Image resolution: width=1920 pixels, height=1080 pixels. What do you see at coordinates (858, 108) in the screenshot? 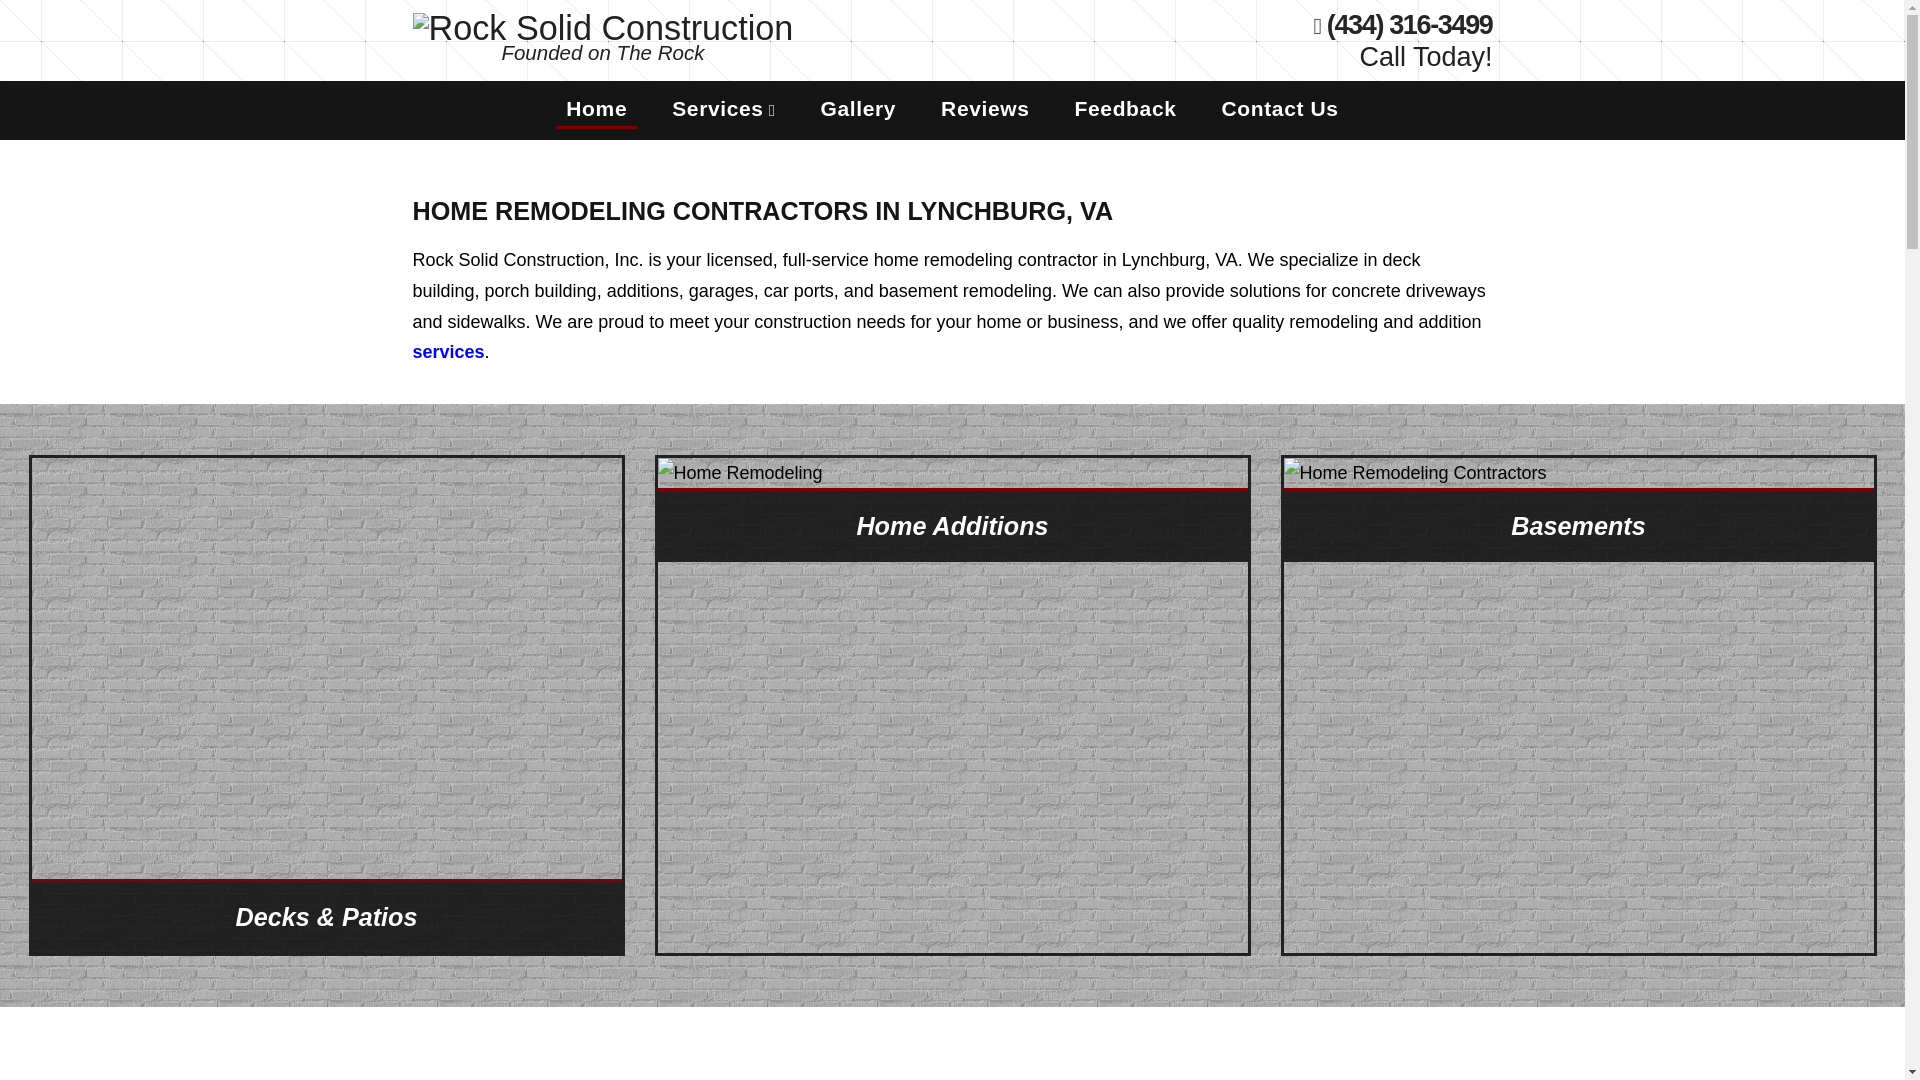
I see `Gallery` at bounding box center [858, 108].